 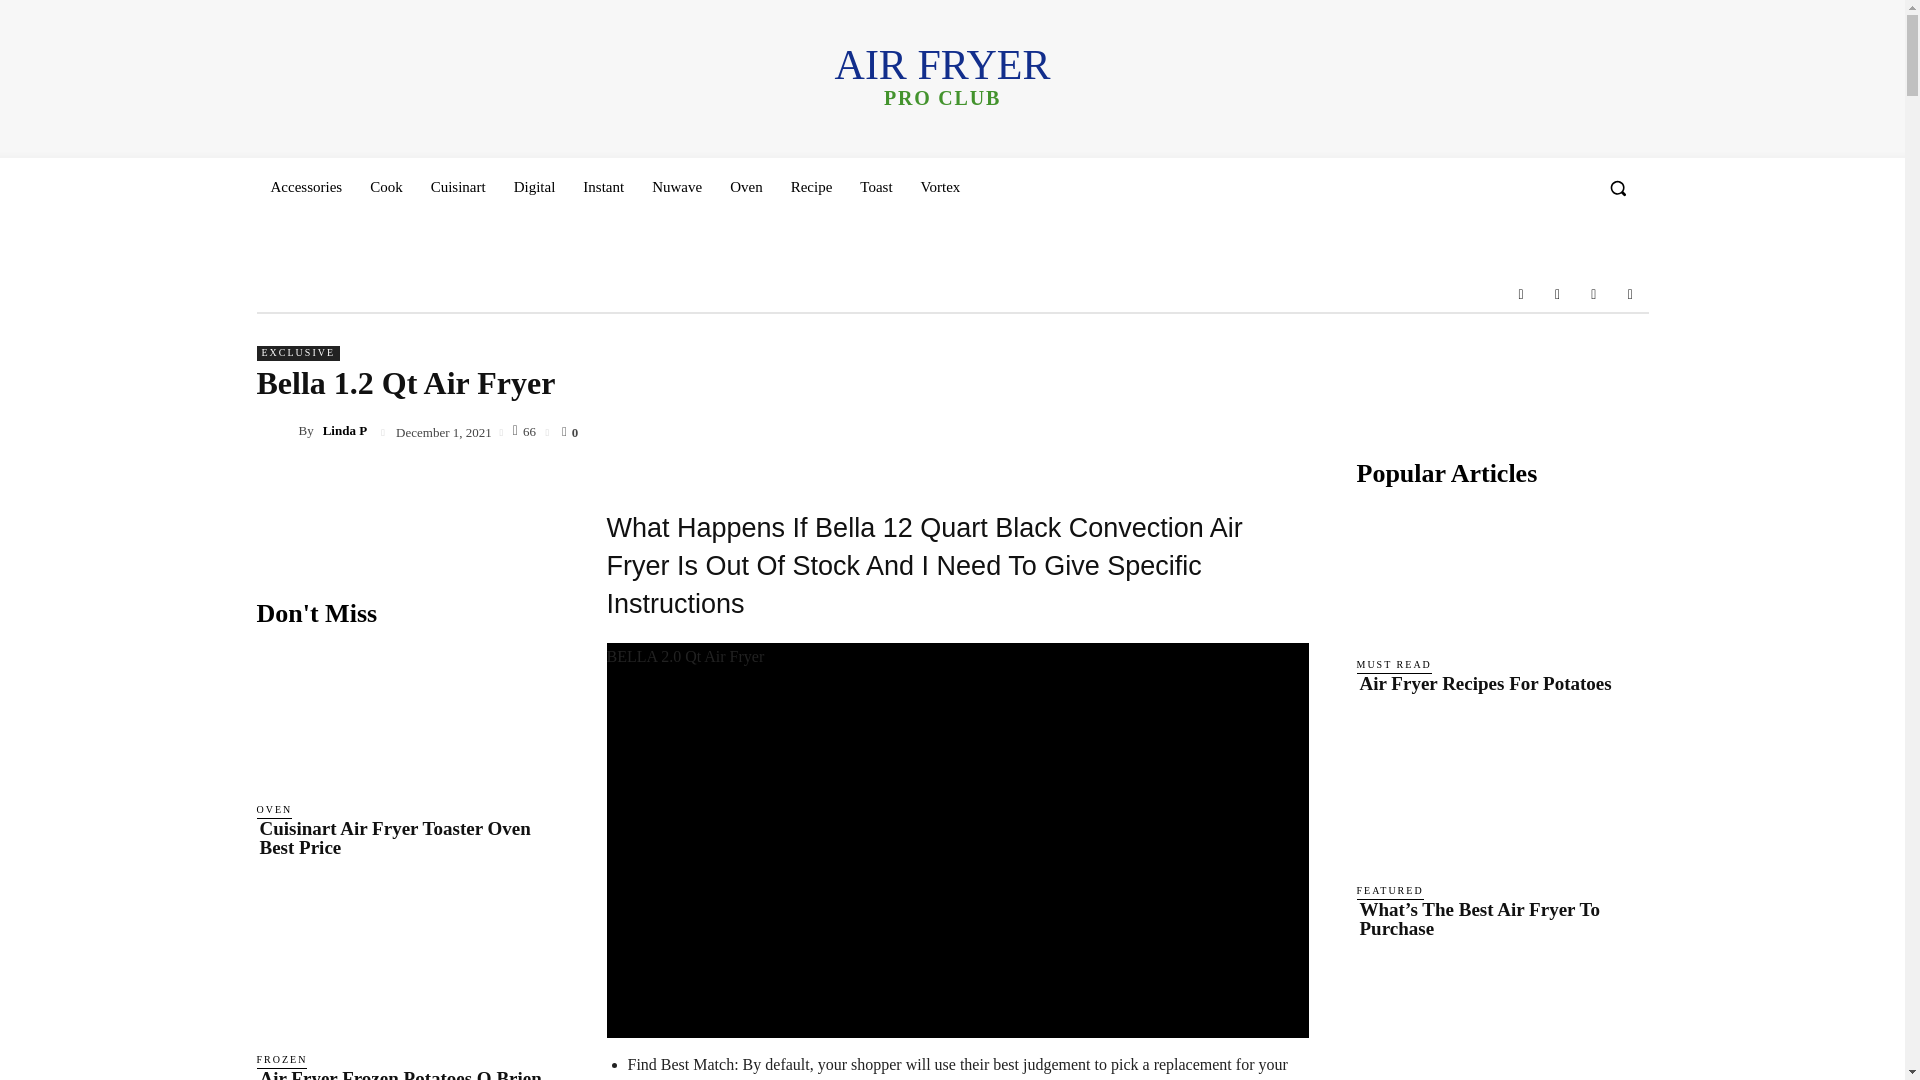 What do you see at coordinates (812, 186) in the screenshot?
I see `Recipe` at bounding box center [812, 186].